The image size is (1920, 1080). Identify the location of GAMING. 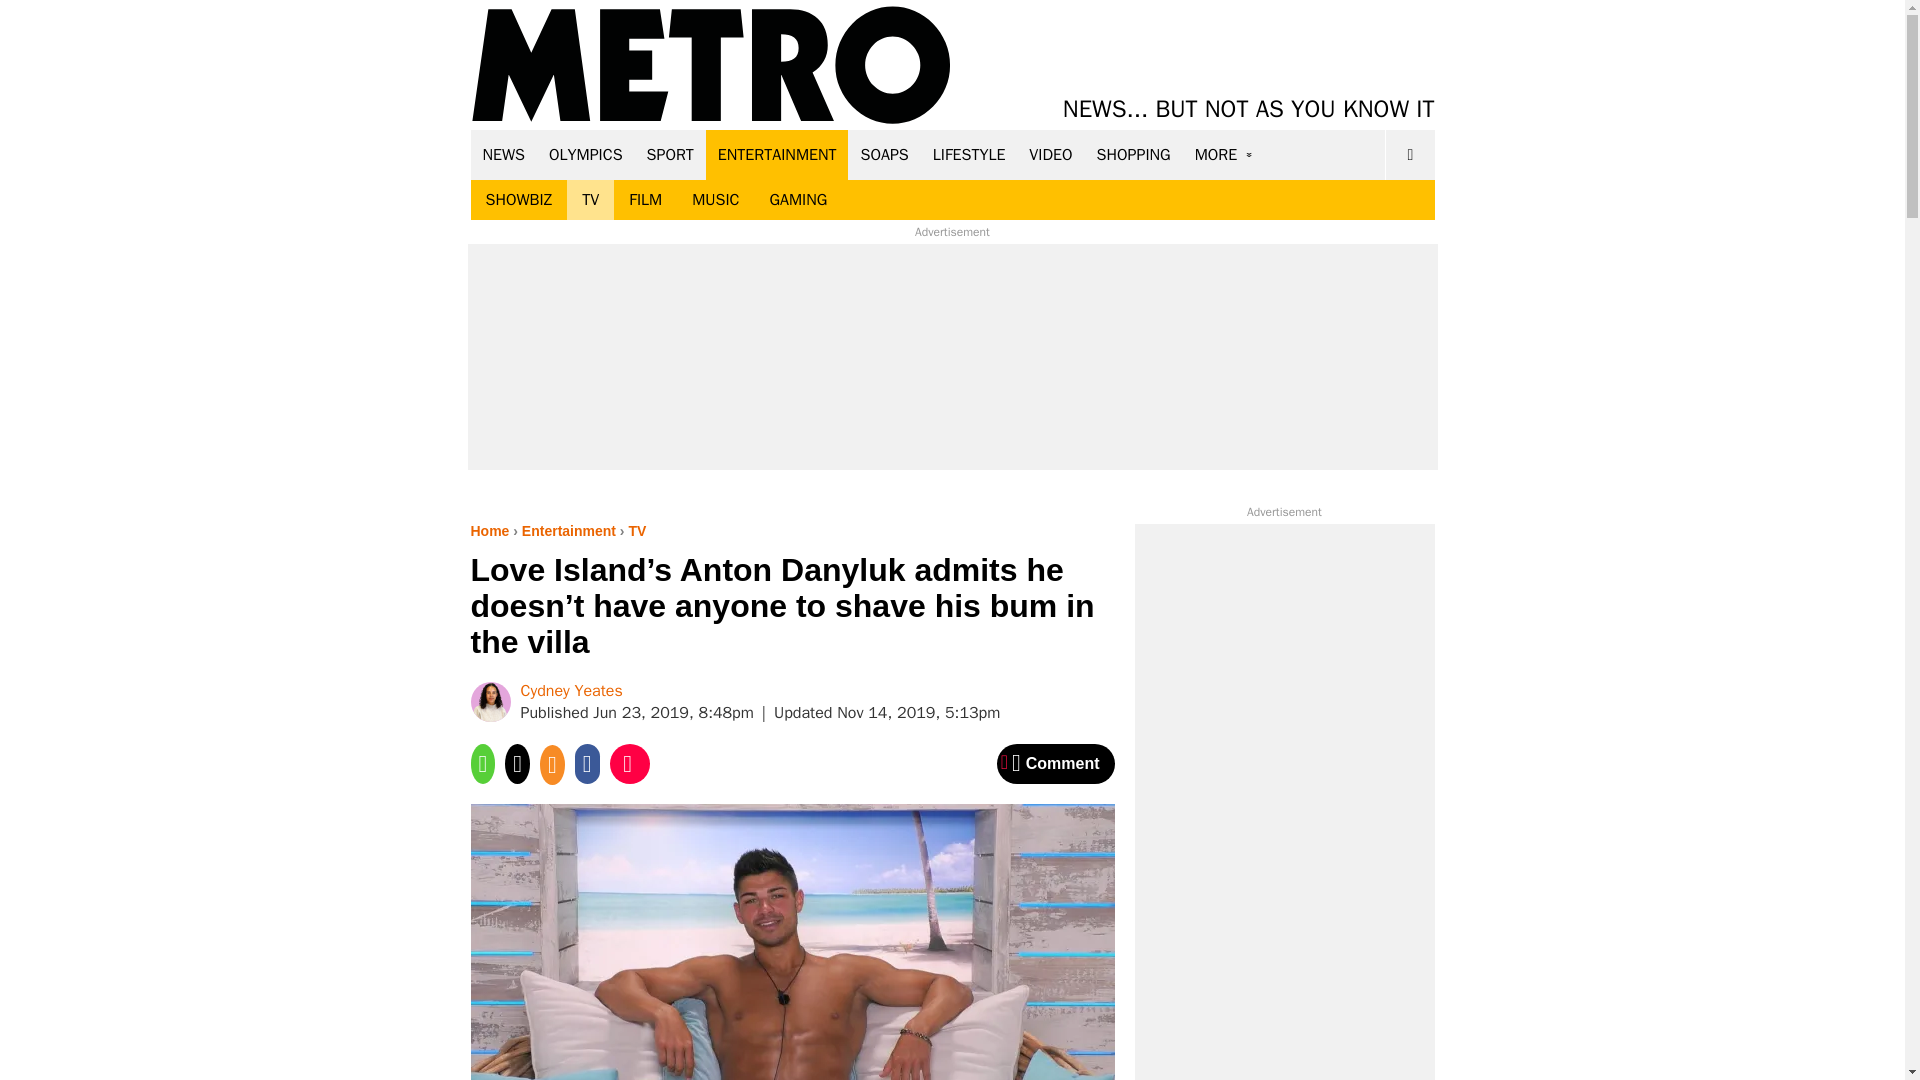
(798, 200).